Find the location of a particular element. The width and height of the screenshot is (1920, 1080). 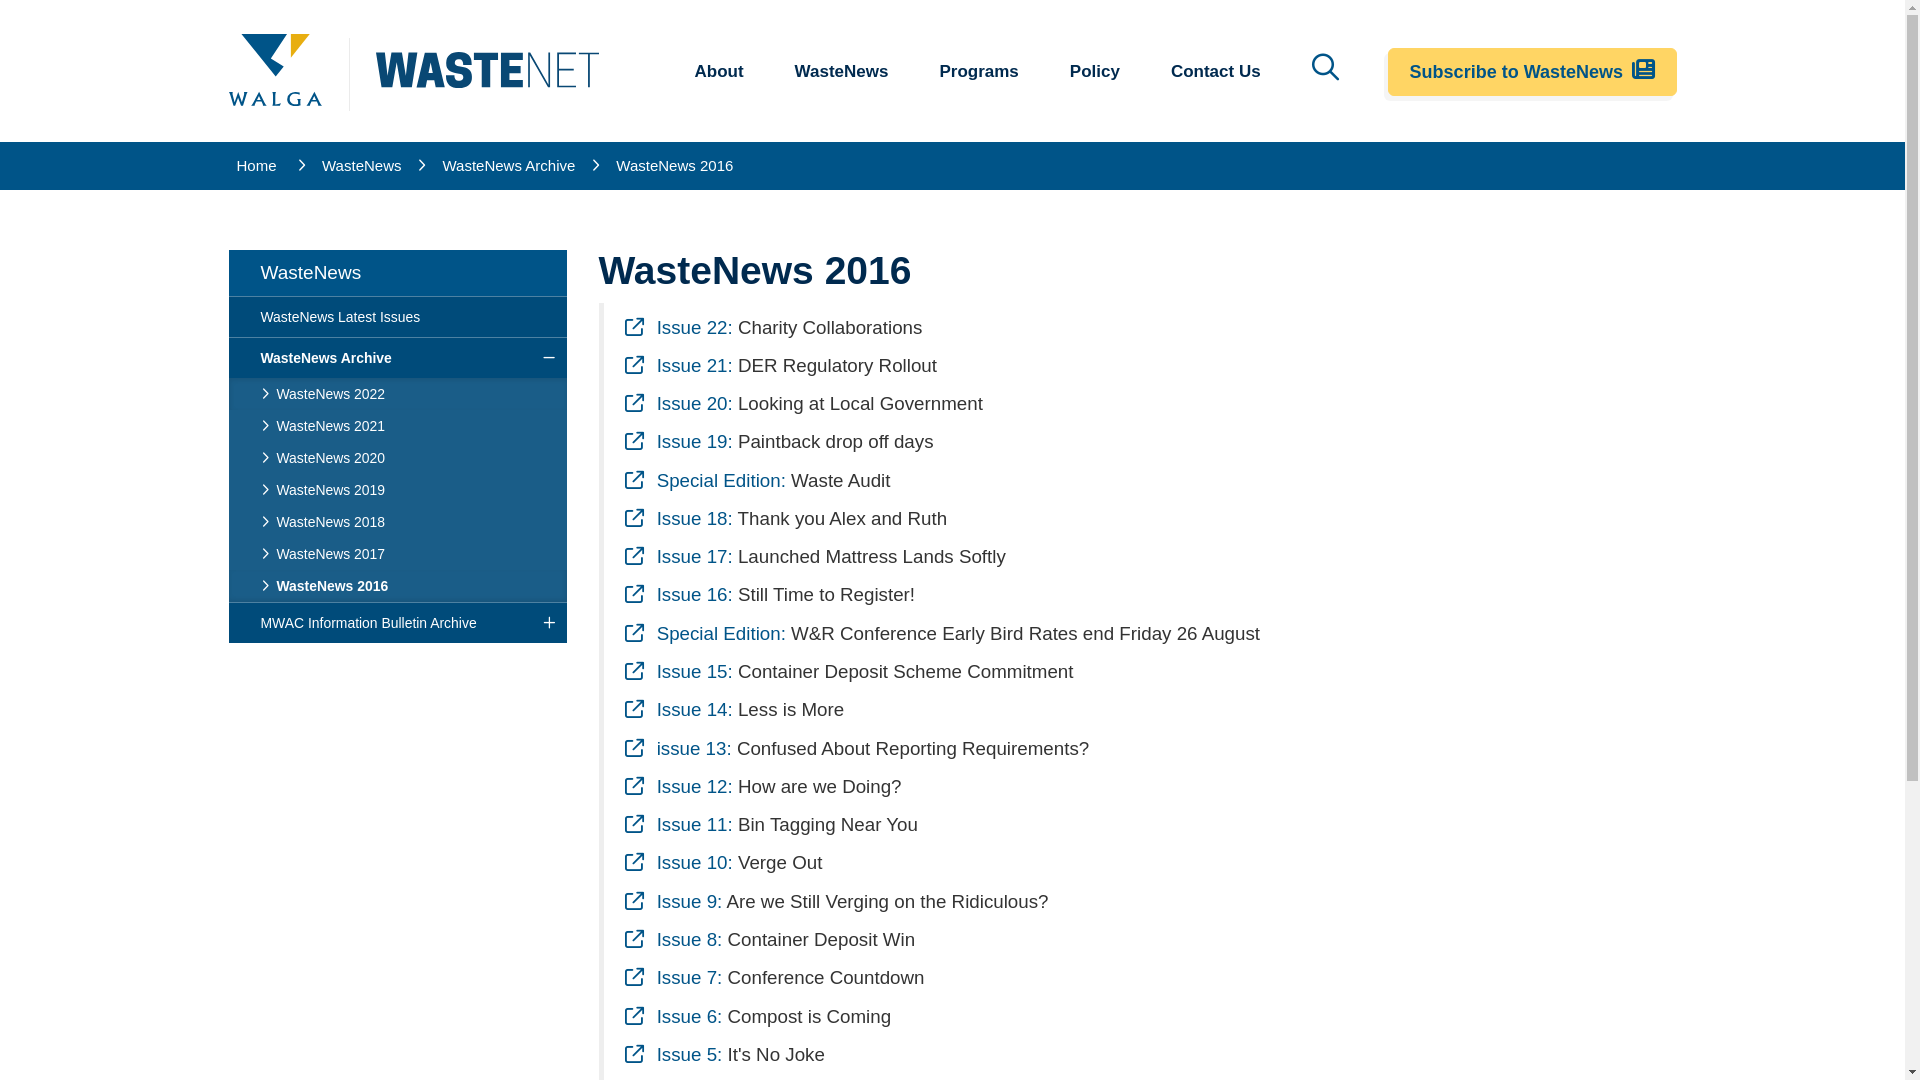

Special Edition: is located at coordinates (704, 634).